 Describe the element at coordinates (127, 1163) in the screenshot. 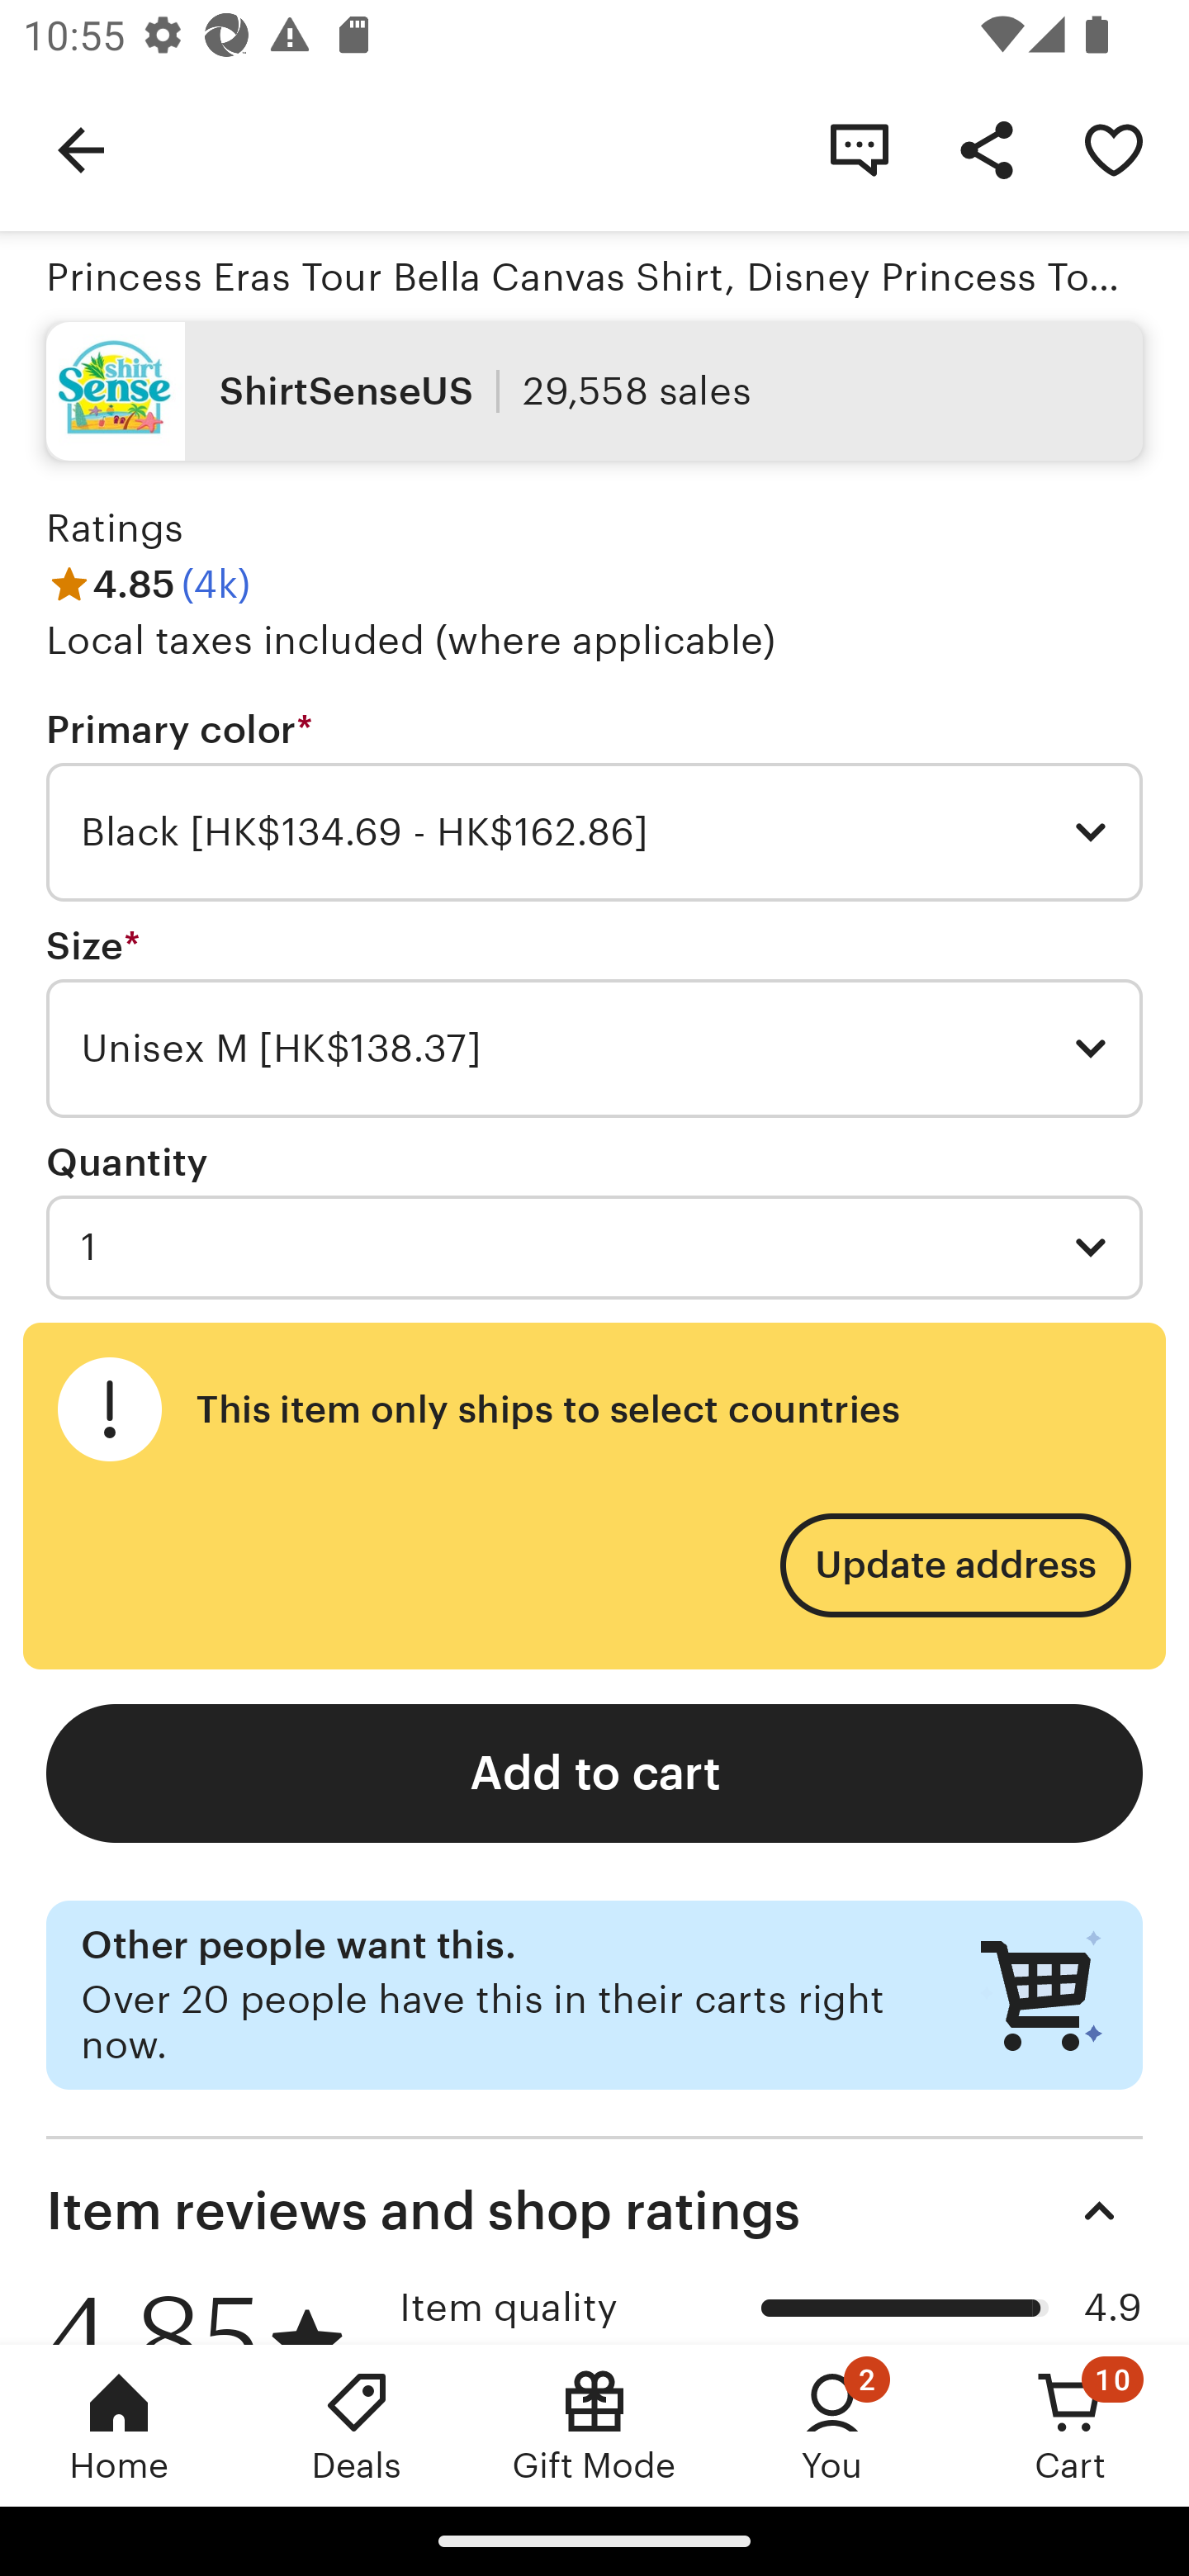

I see `Quantity` at that location.